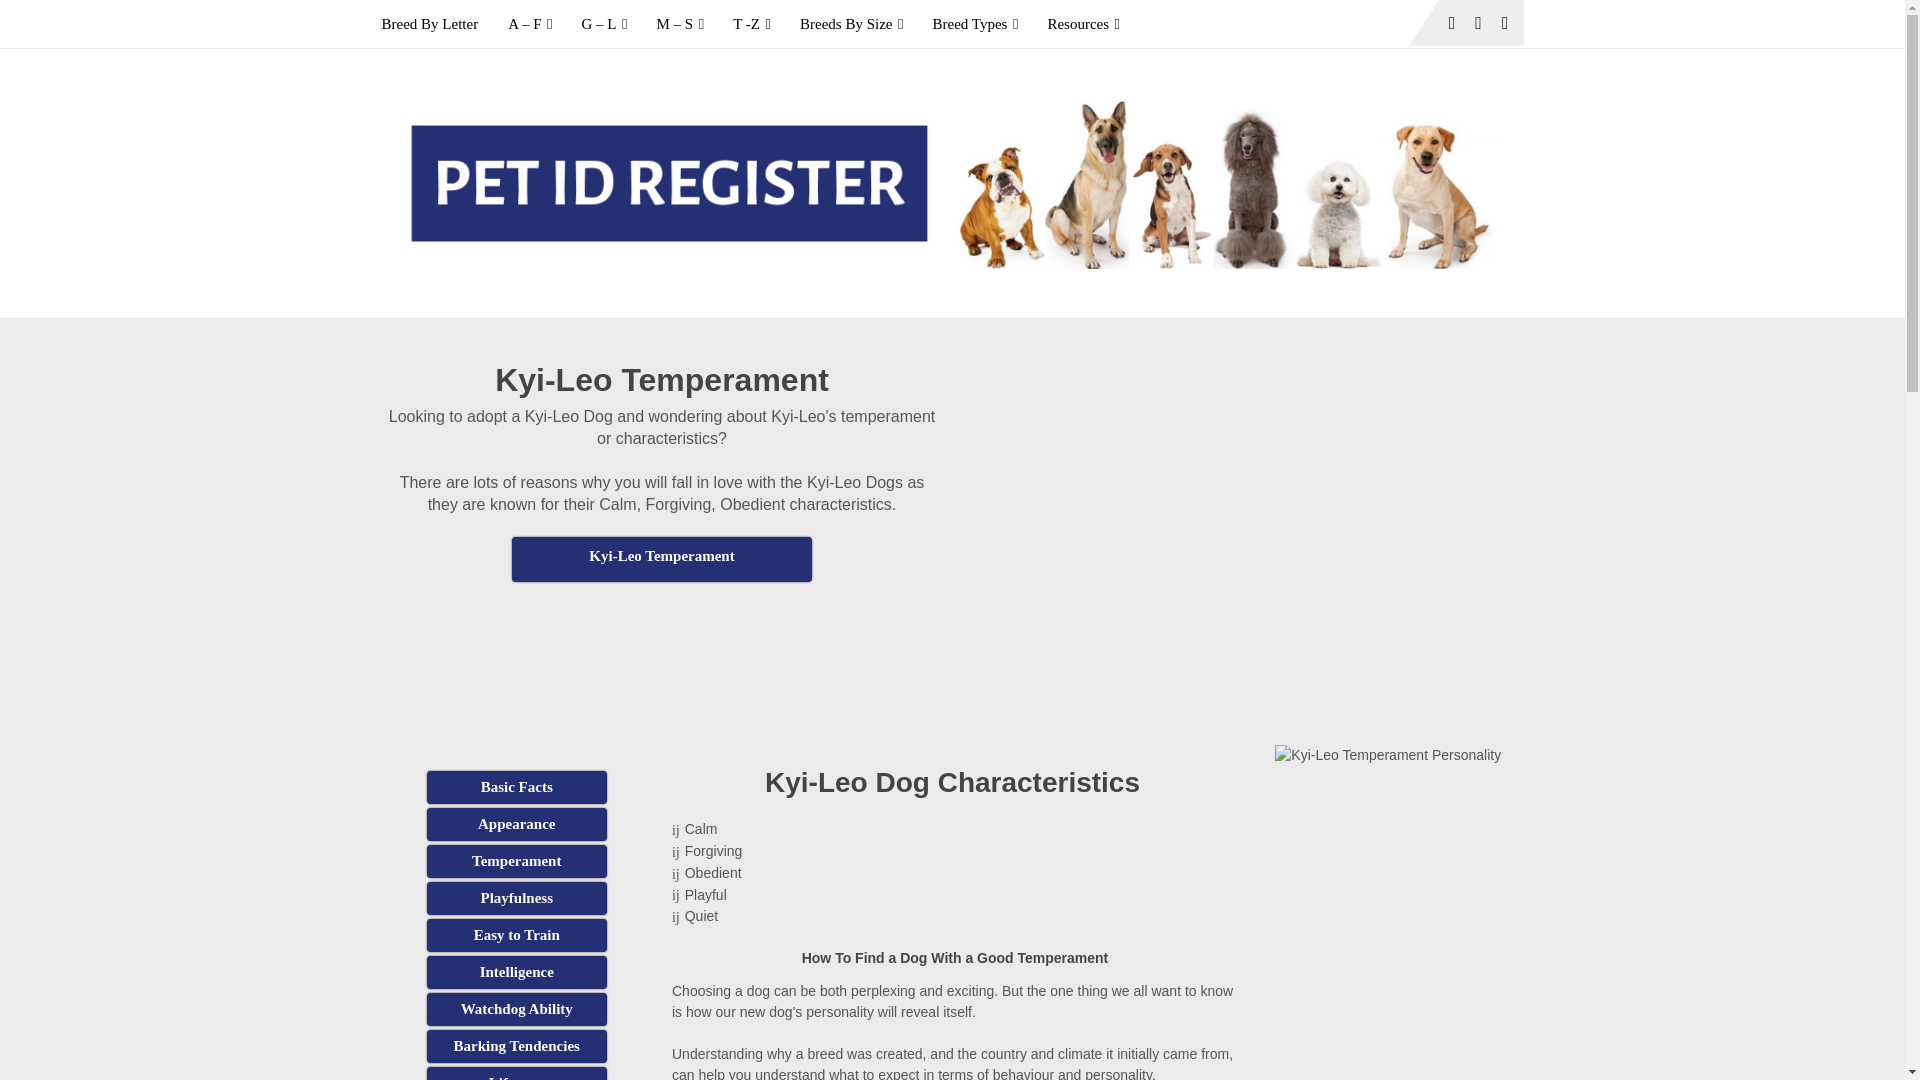 The height and width of the screenshot is (1080, 1920). Describe the element at coordinates (516, 861) in the screenshot. I see `What are the temperaments of Kyi-Leo Dogs?` at that location.